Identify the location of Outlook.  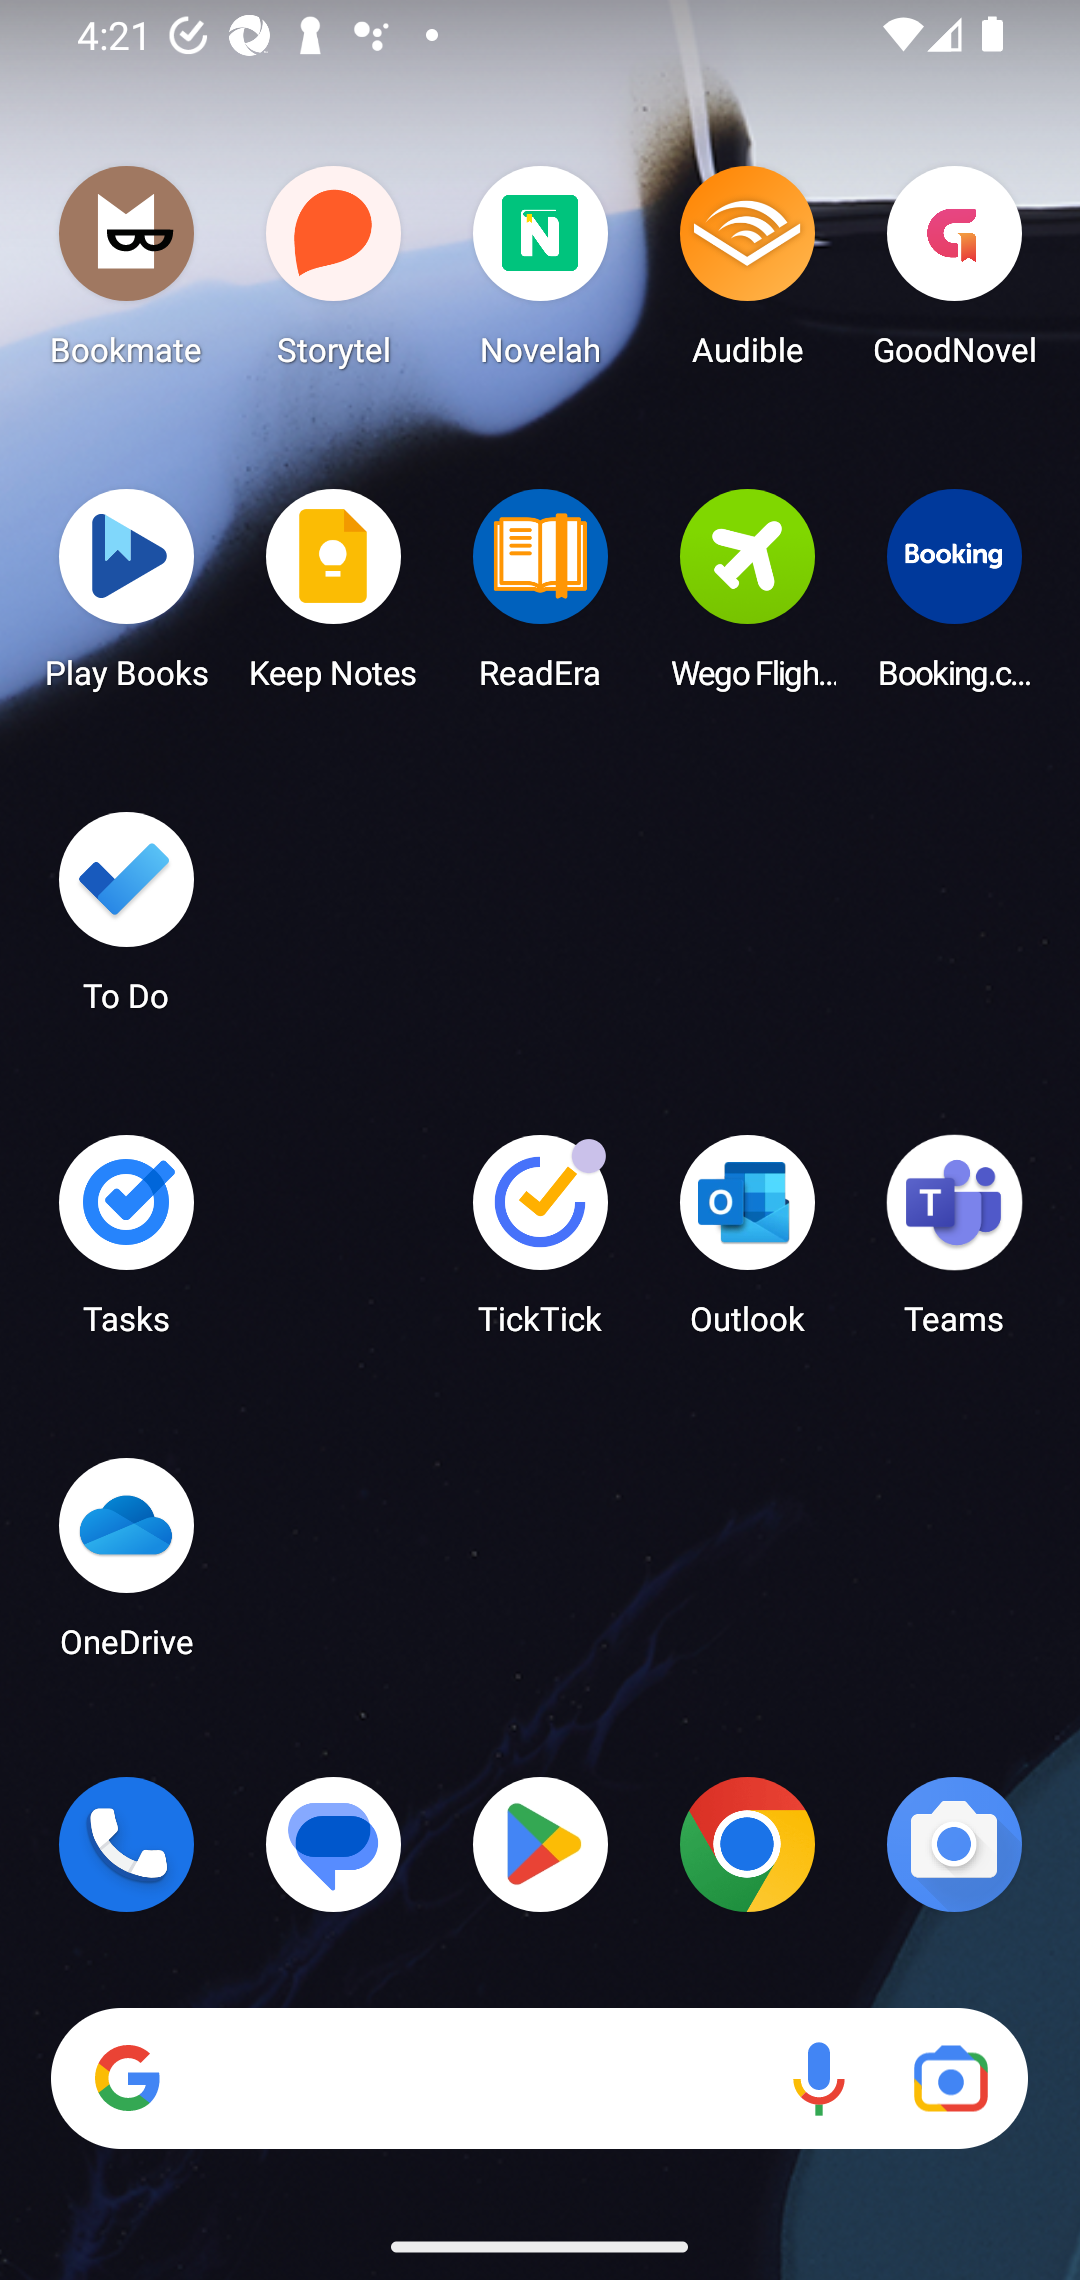
(747, 1244).